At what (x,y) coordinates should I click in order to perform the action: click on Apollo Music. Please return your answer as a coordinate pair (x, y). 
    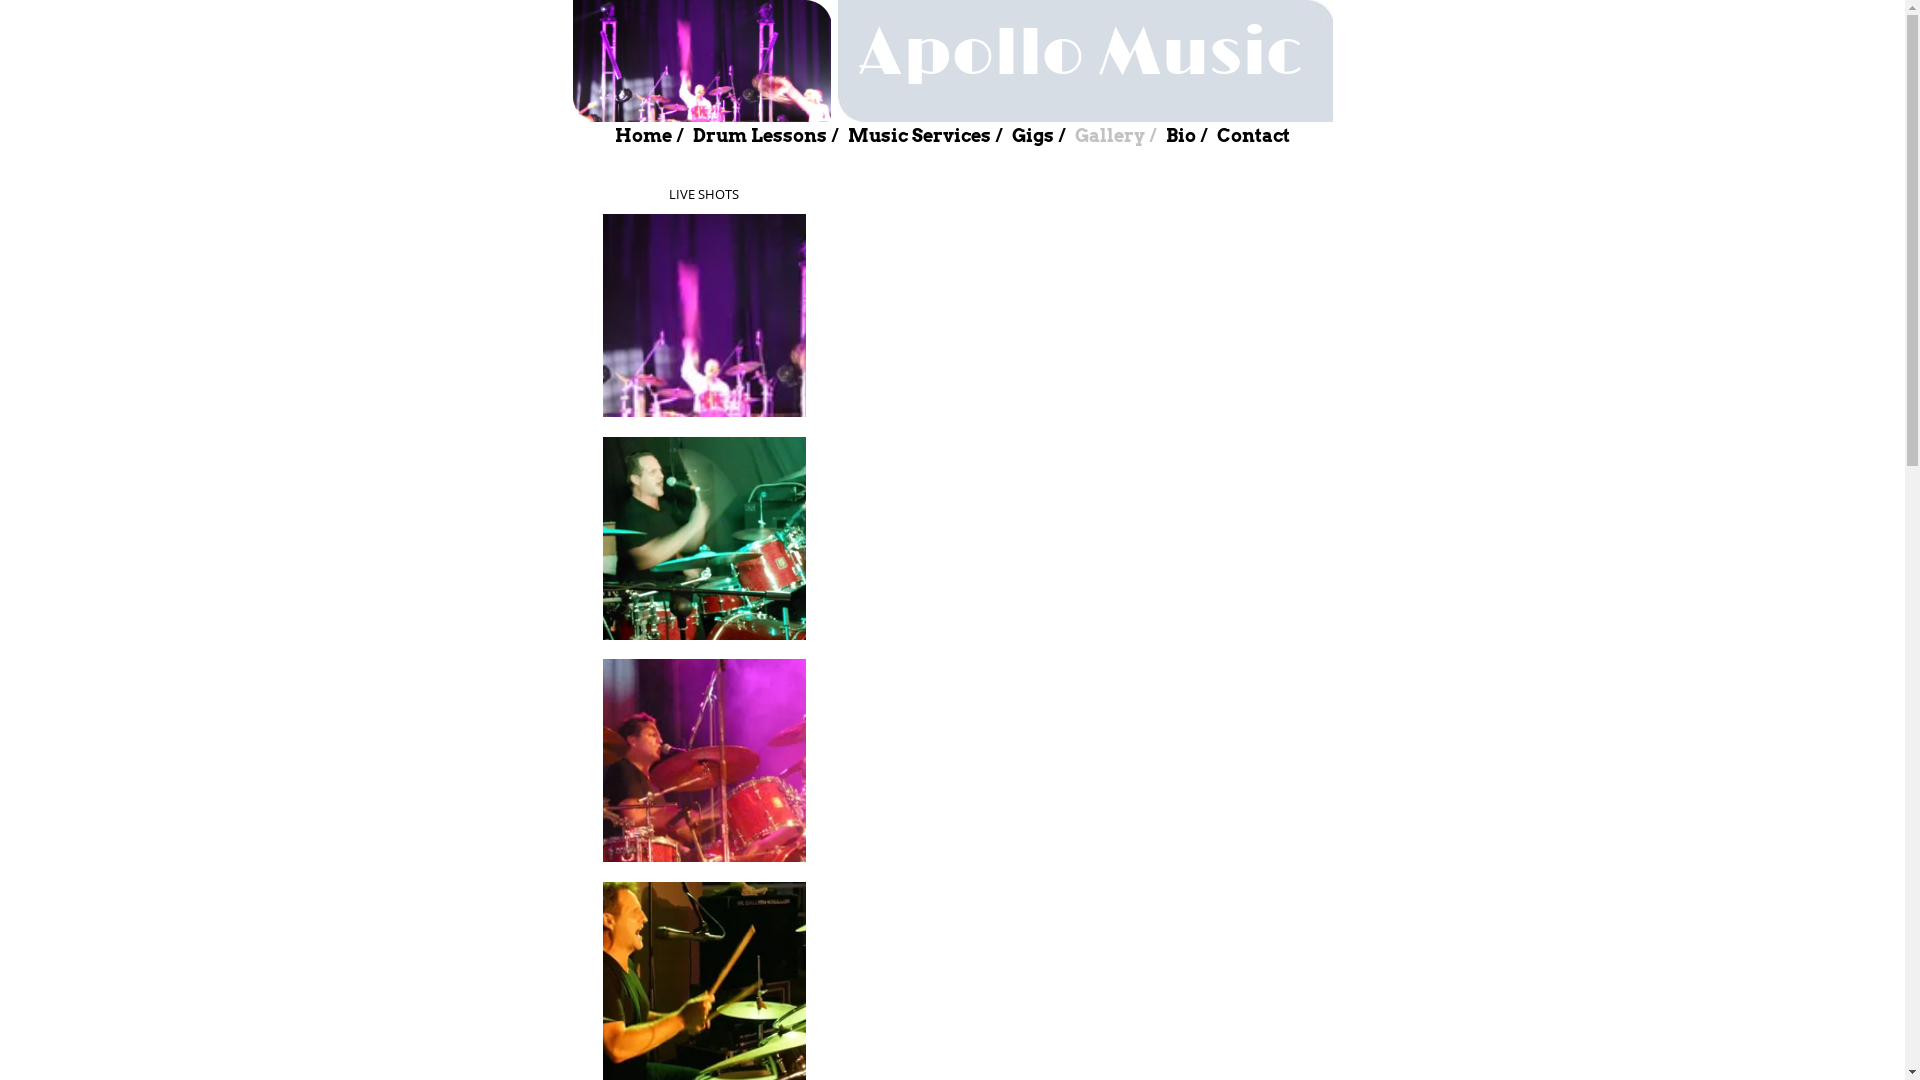
    Looking at the image, I should click on (1080, 64).